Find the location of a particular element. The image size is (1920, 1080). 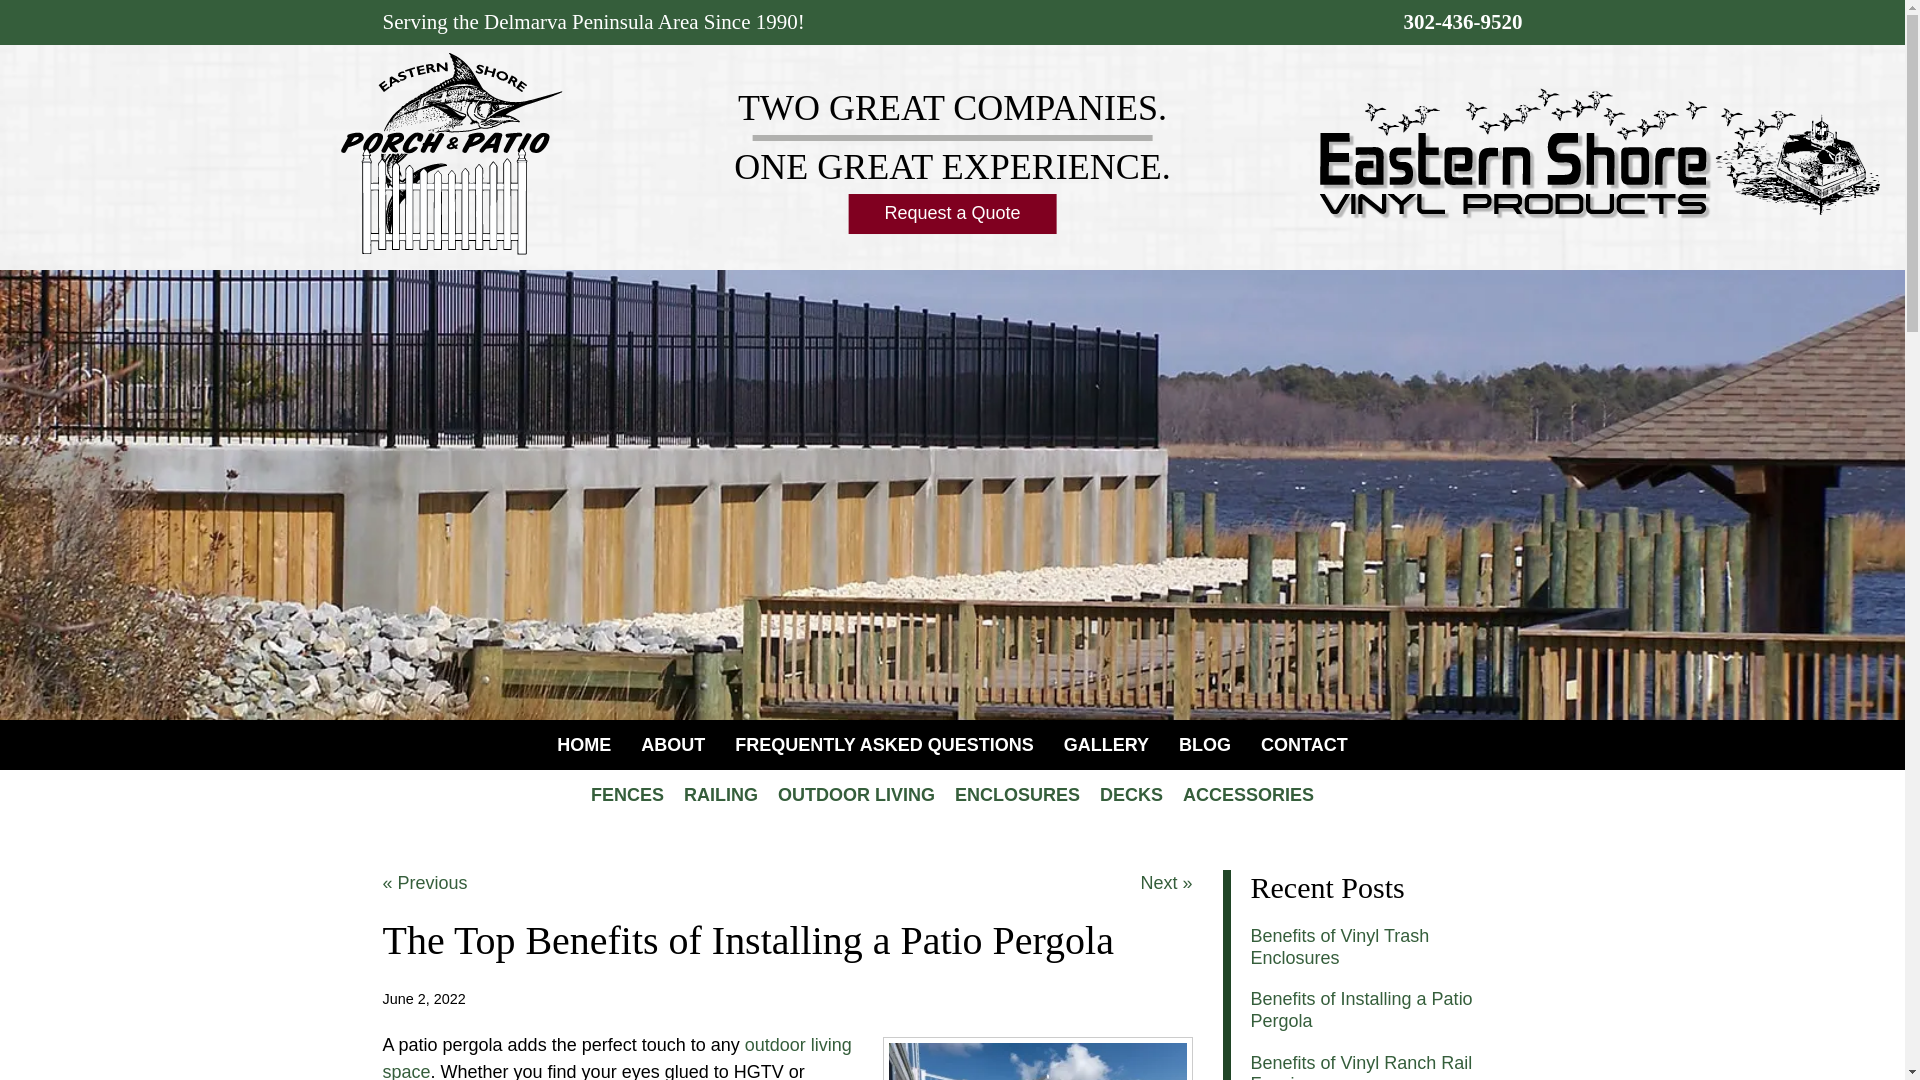

FREQUENTLY ASKED QUESTIONS is located at coordinates (884, 745).